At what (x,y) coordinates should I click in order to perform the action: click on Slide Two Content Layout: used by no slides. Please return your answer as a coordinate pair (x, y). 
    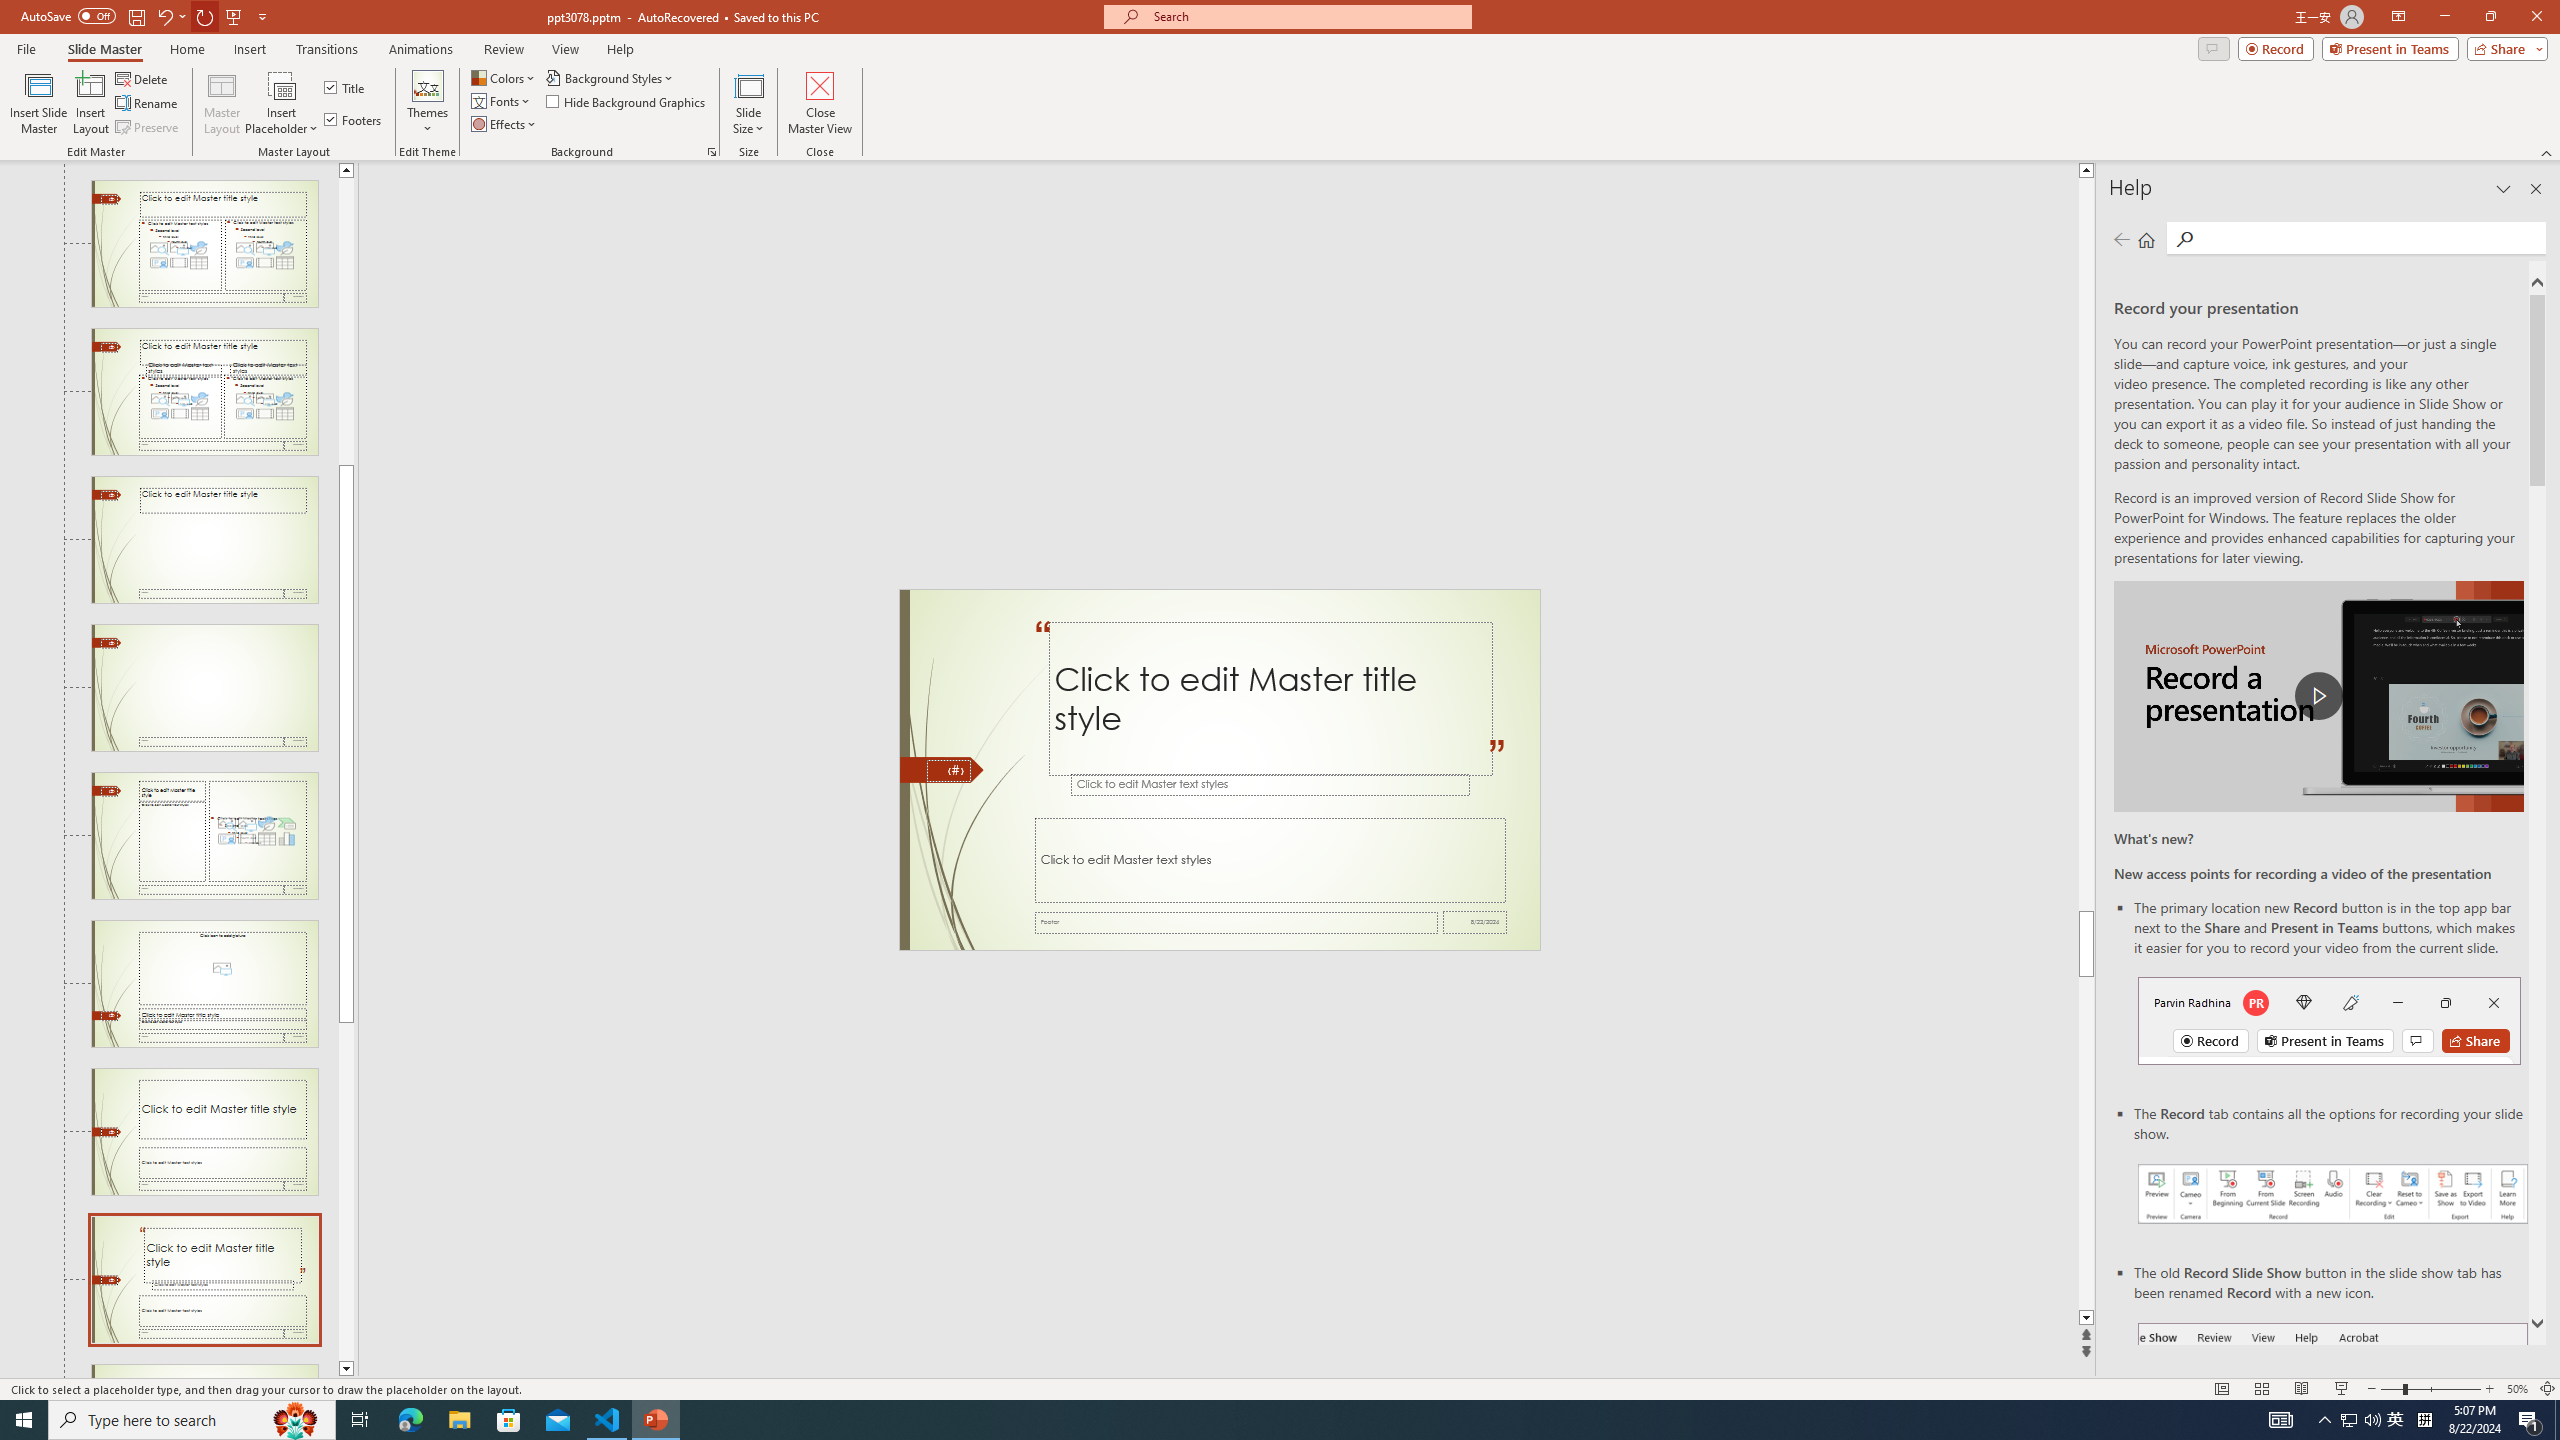
    Looking at the image, I should click on (204, 244).